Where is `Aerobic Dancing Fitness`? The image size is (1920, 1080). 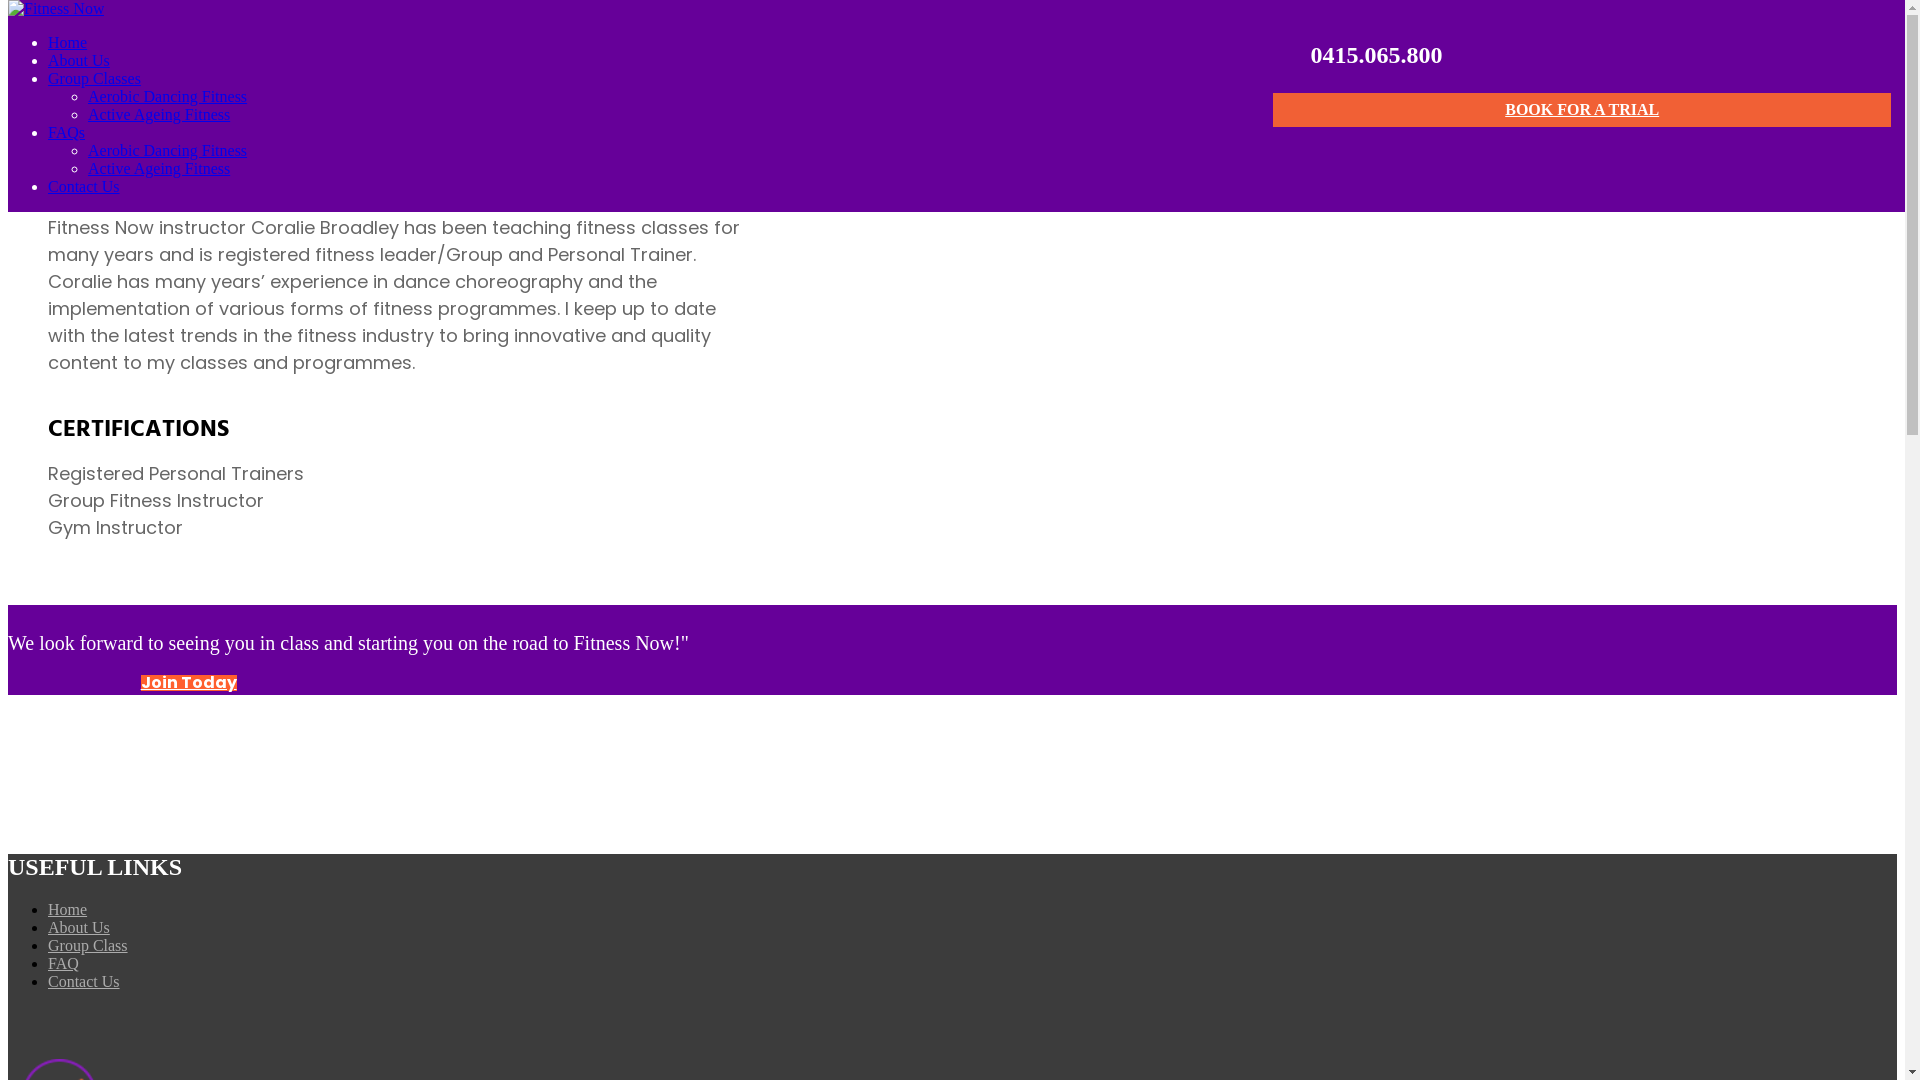
Aerobic Dancing Fitness is located at coordinates (167, 150).